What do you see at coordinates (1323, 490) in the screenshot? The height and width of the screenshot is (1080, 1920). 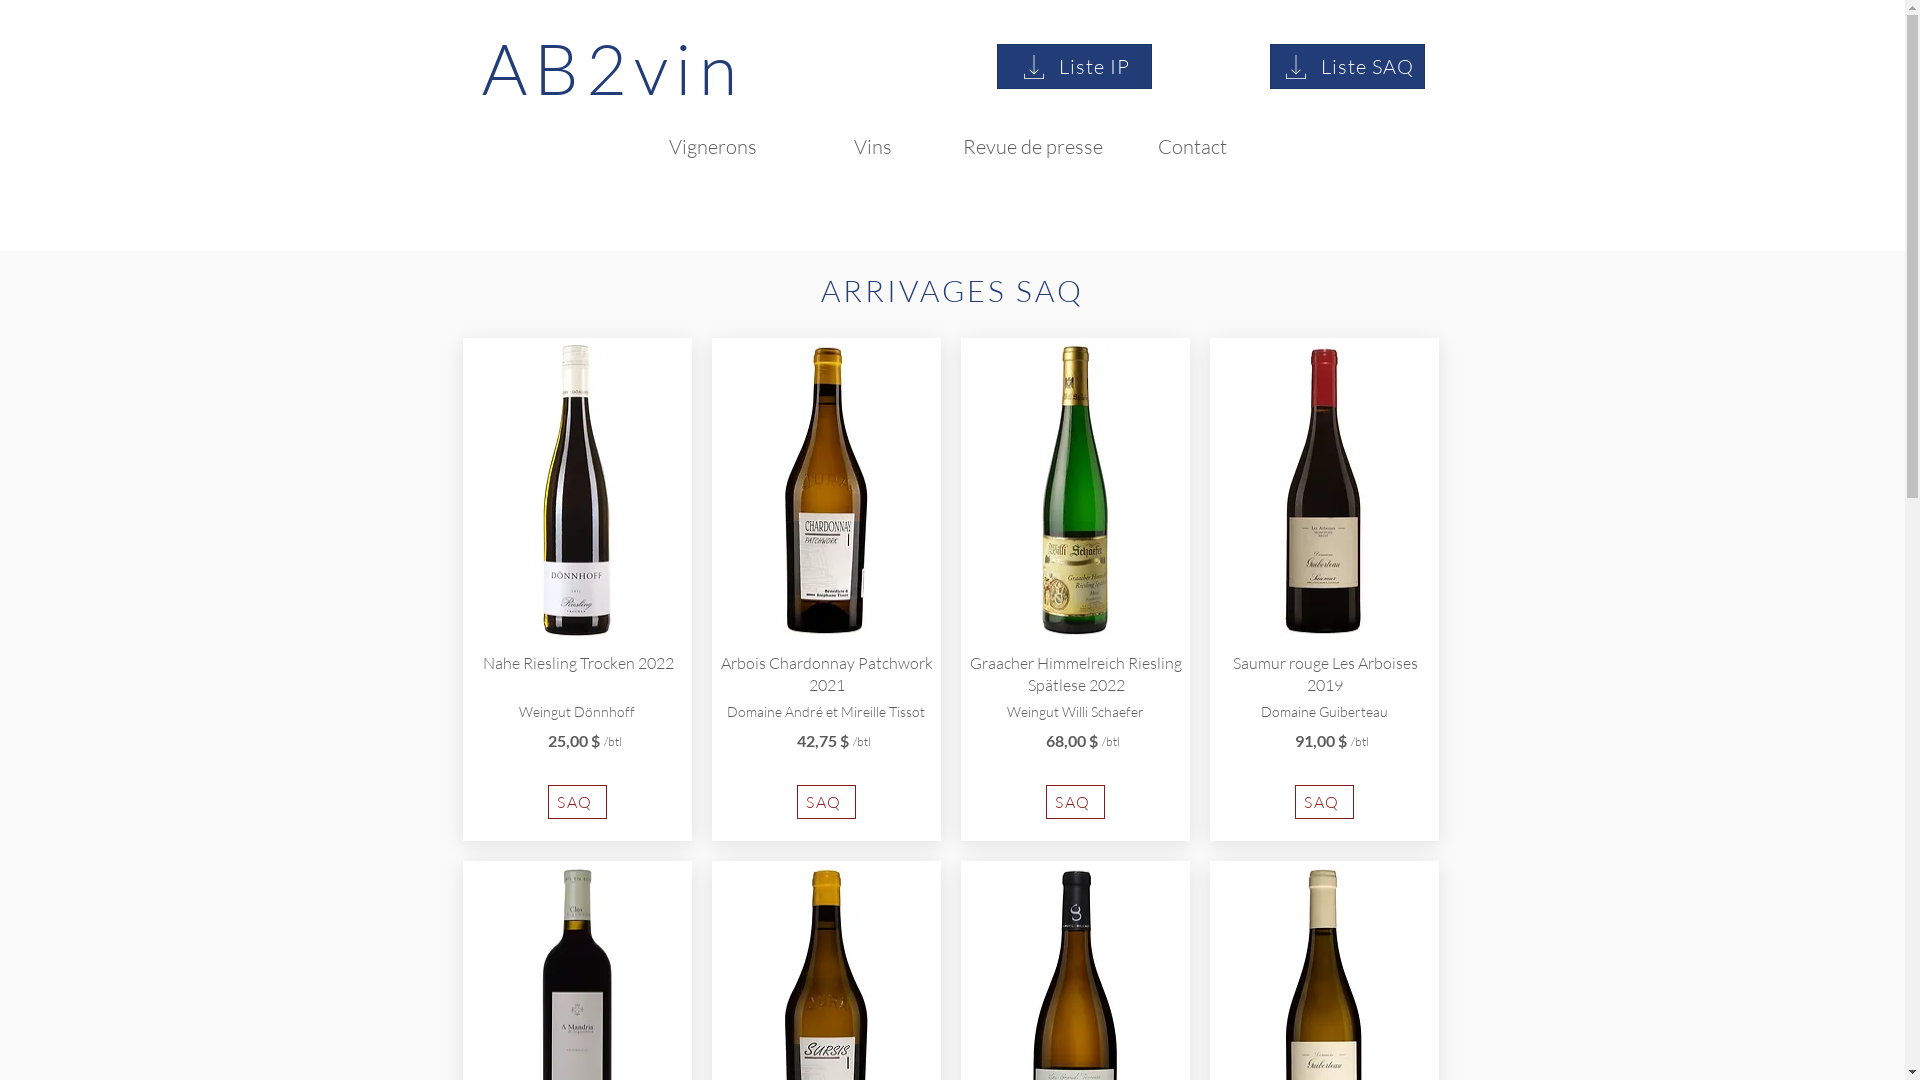 I see `GUI_arboises2015.jpg` at bounding box center [1323, 490].